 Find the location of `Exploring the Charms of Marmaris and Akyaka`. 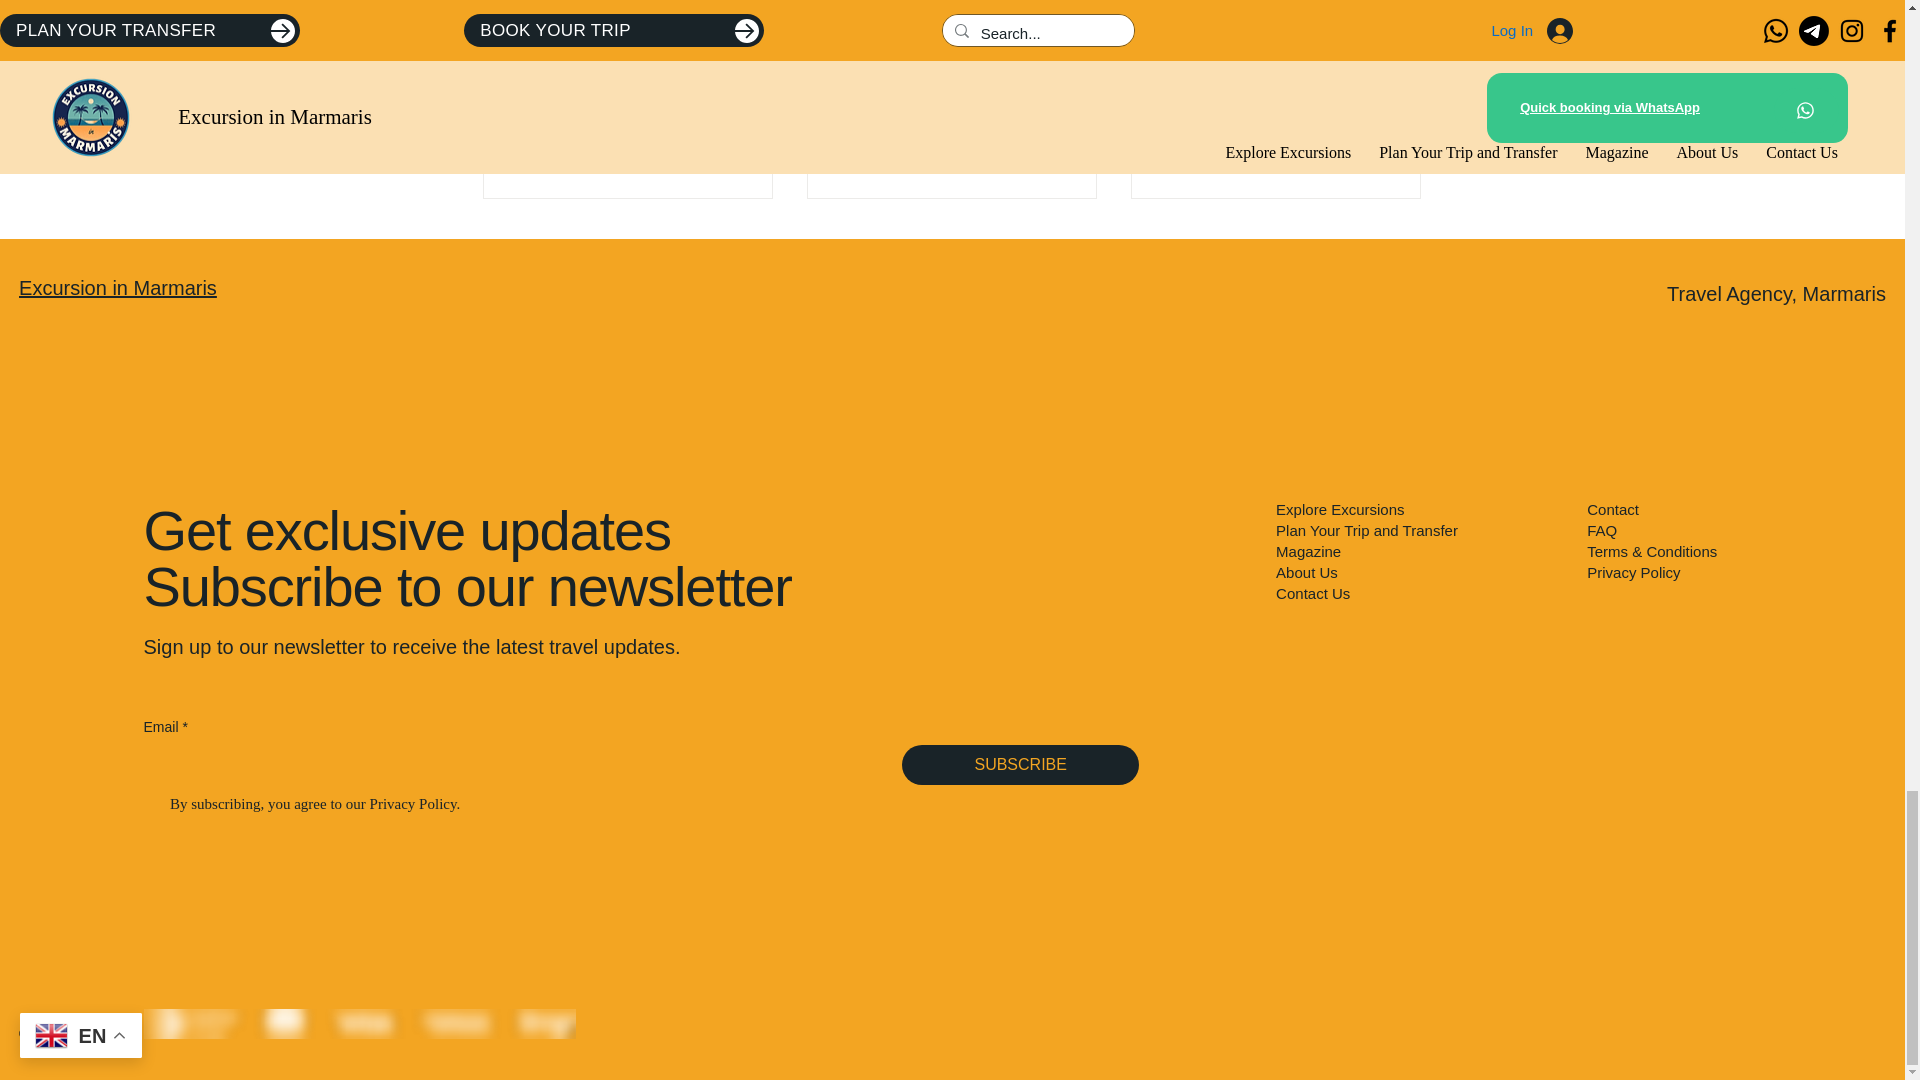

Exploring the Charms of Marmaris and Akyaka is located at coordinates (628, 139).